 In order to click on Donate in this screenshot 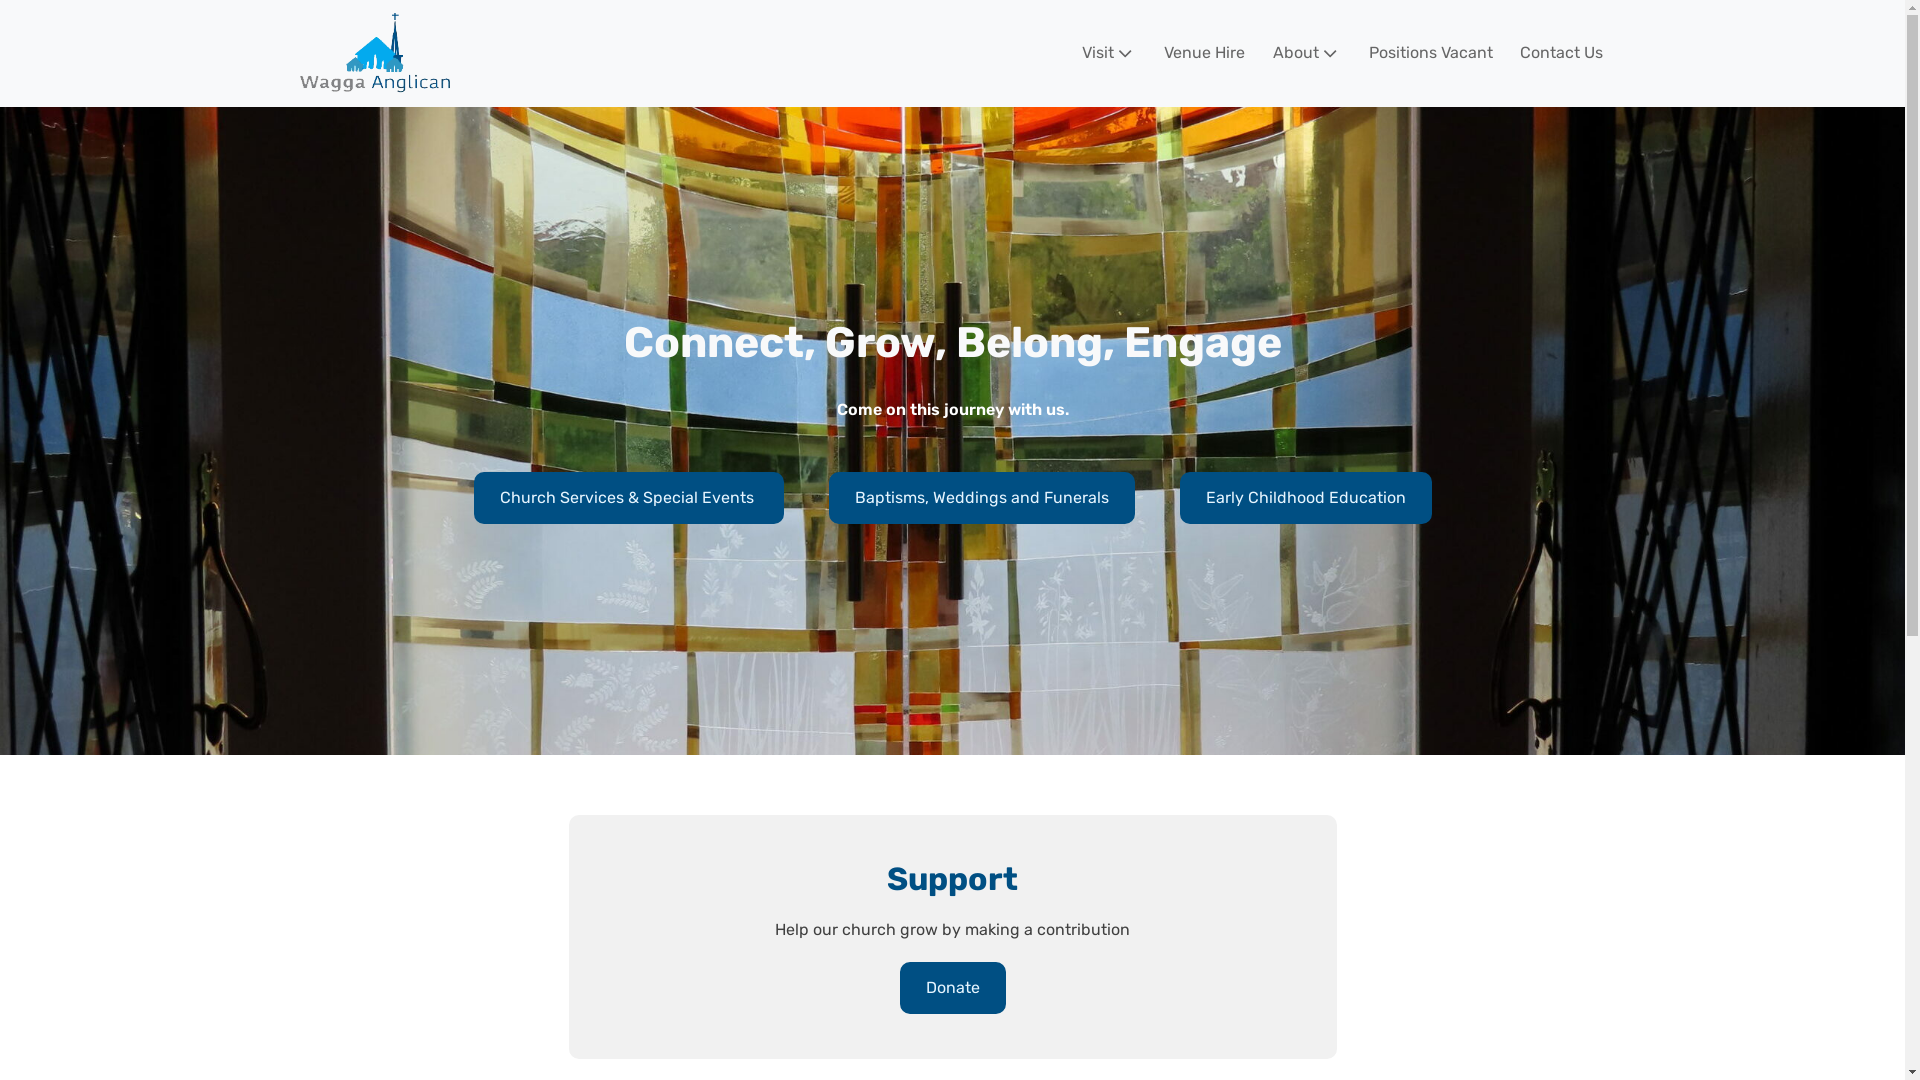, I will do `click(953, 988)`.